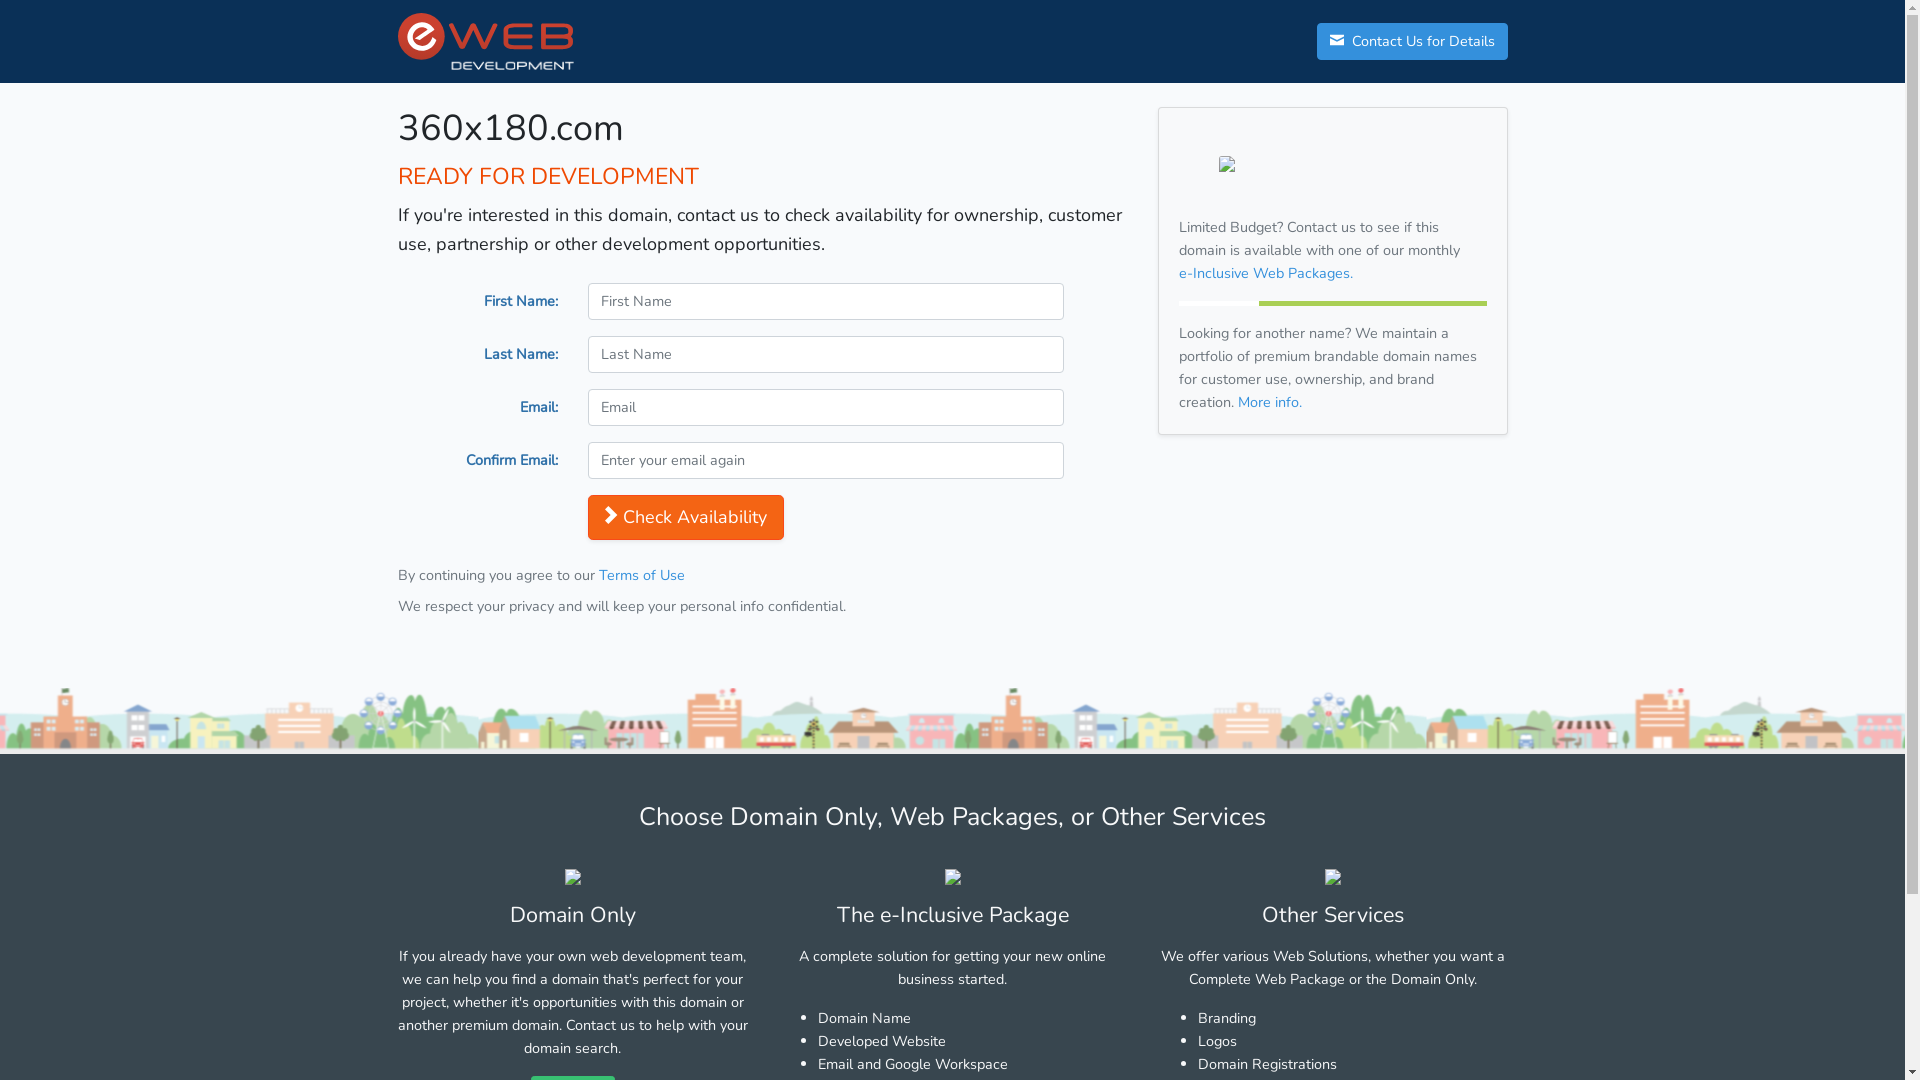 This screenshot has width=1920, height=1080. What do you see at coordinates (1270, 402) in the screenshot?
I see `More info.` at bounding box center [1270, 402].